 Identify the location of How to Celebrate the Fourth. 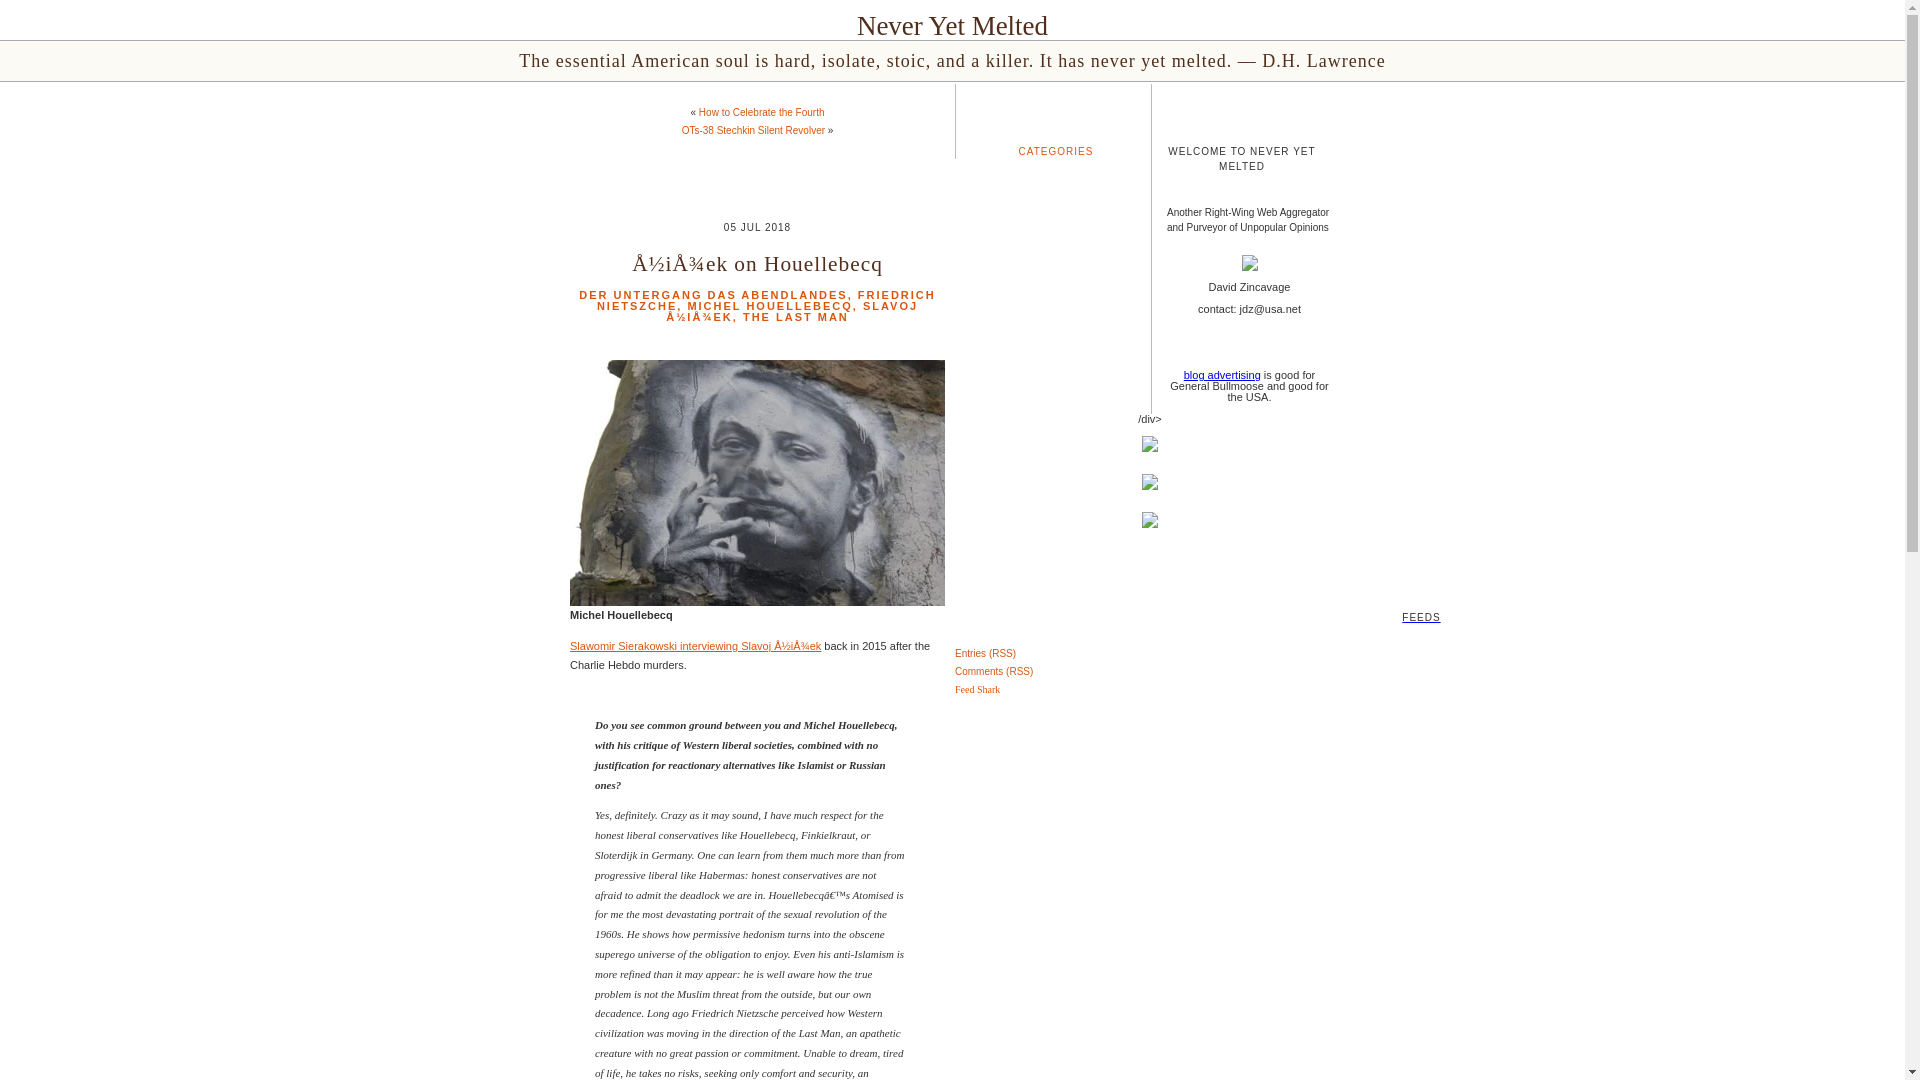
(762, 112).